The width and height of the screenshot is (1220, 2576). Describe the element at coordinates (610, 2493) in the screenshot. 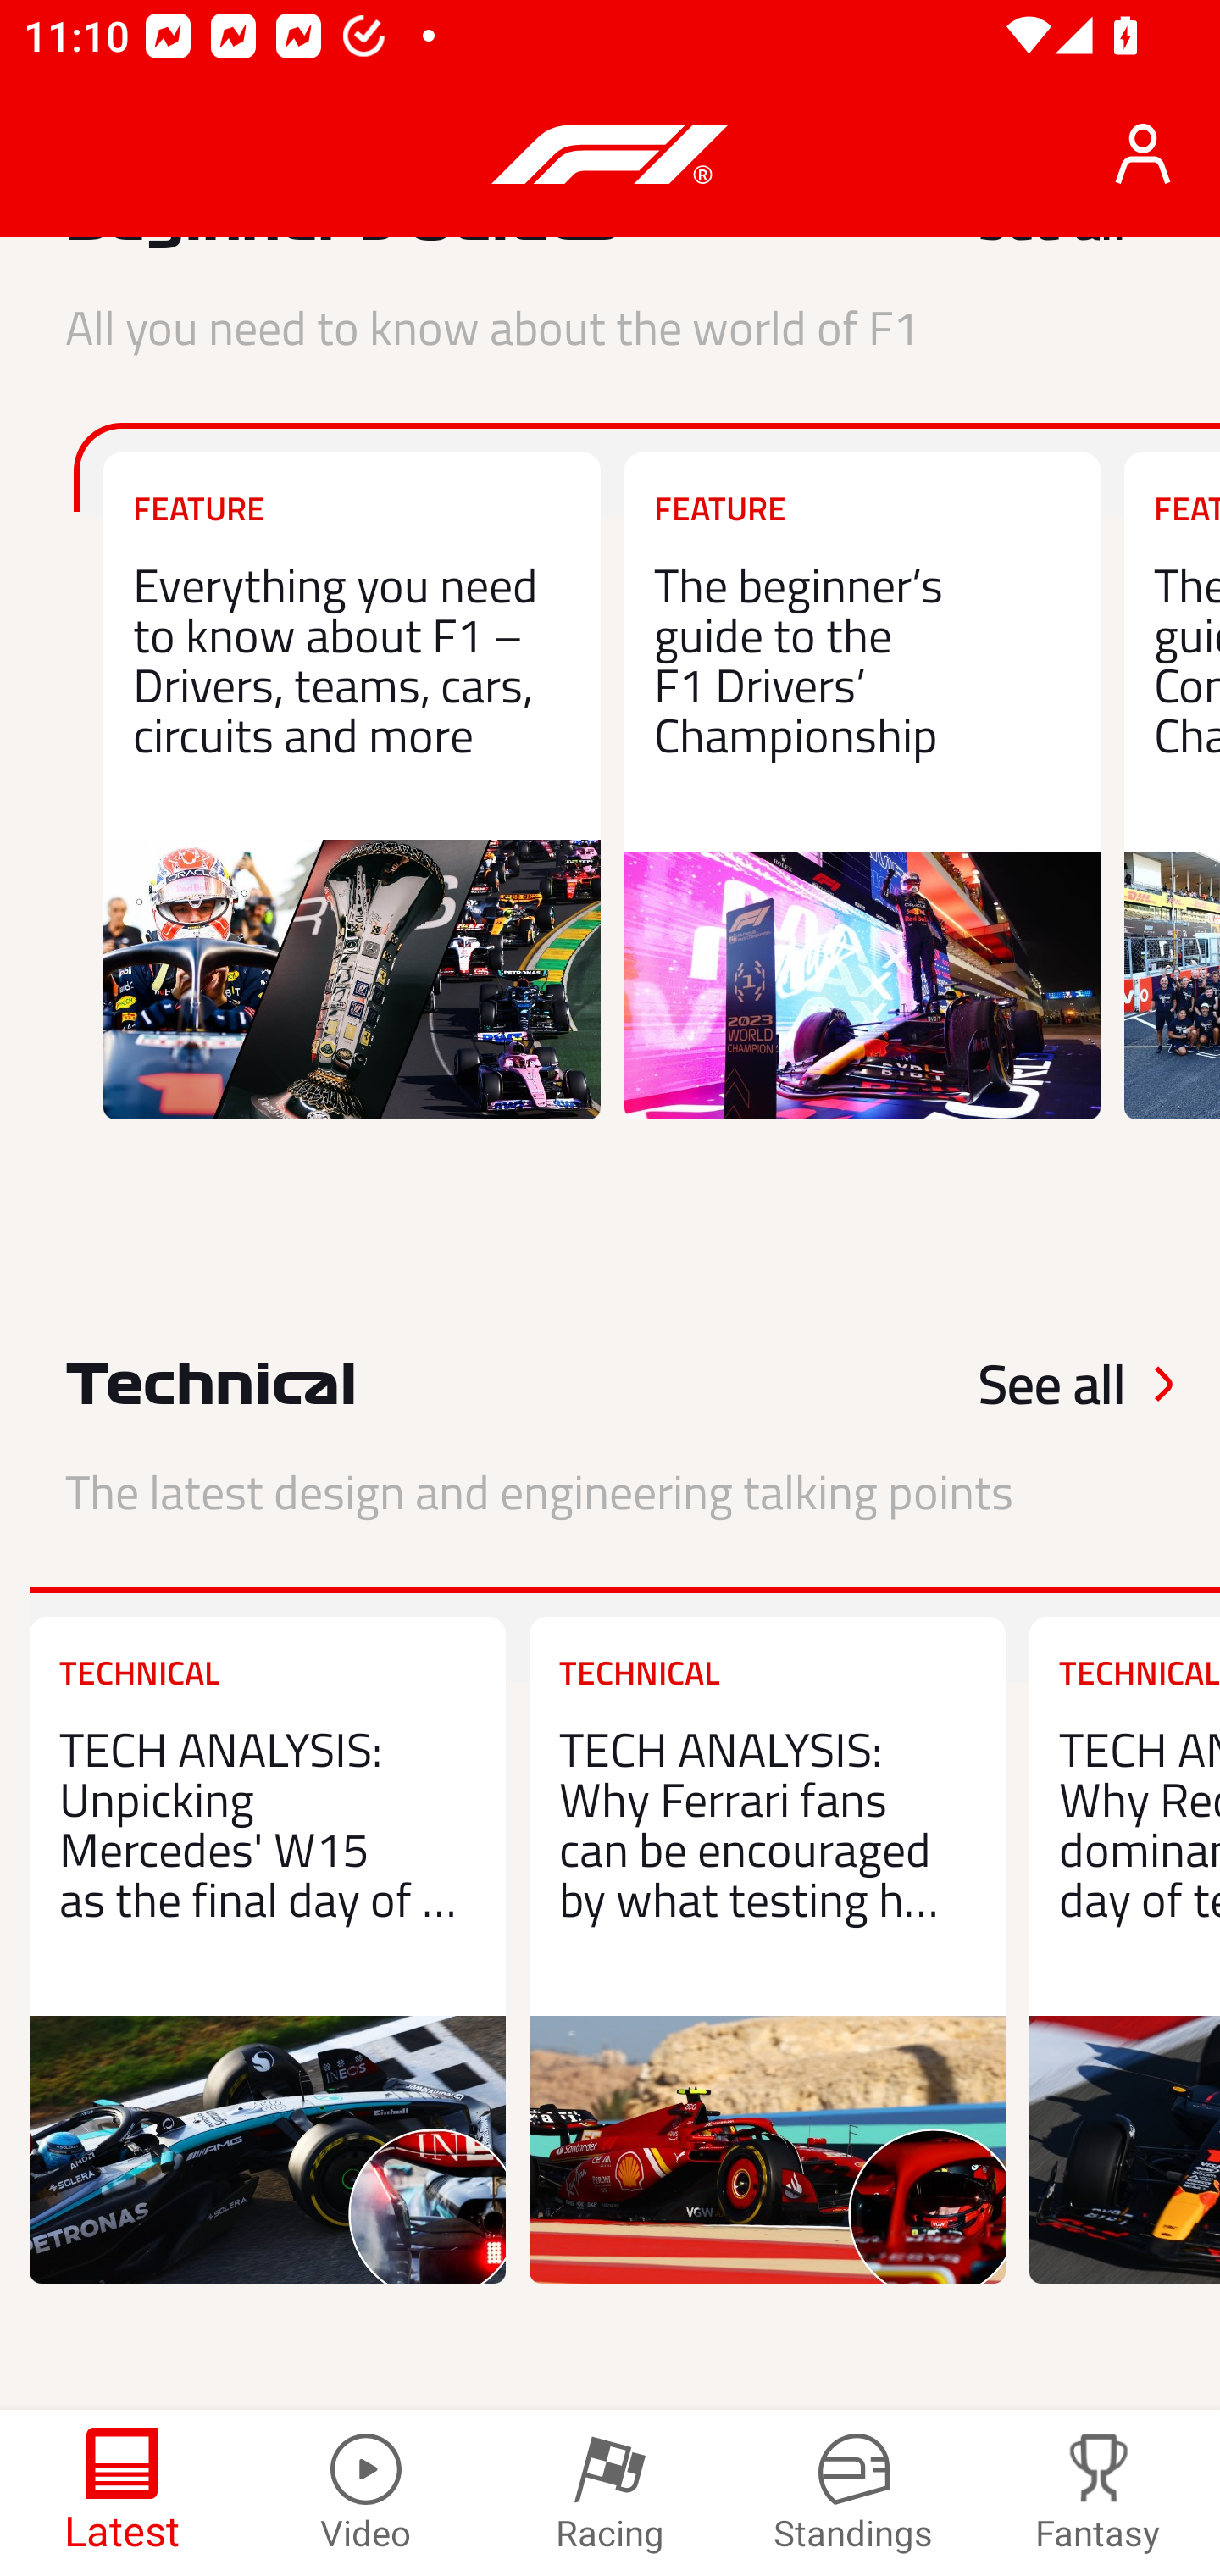

I see `Racing` at that location.